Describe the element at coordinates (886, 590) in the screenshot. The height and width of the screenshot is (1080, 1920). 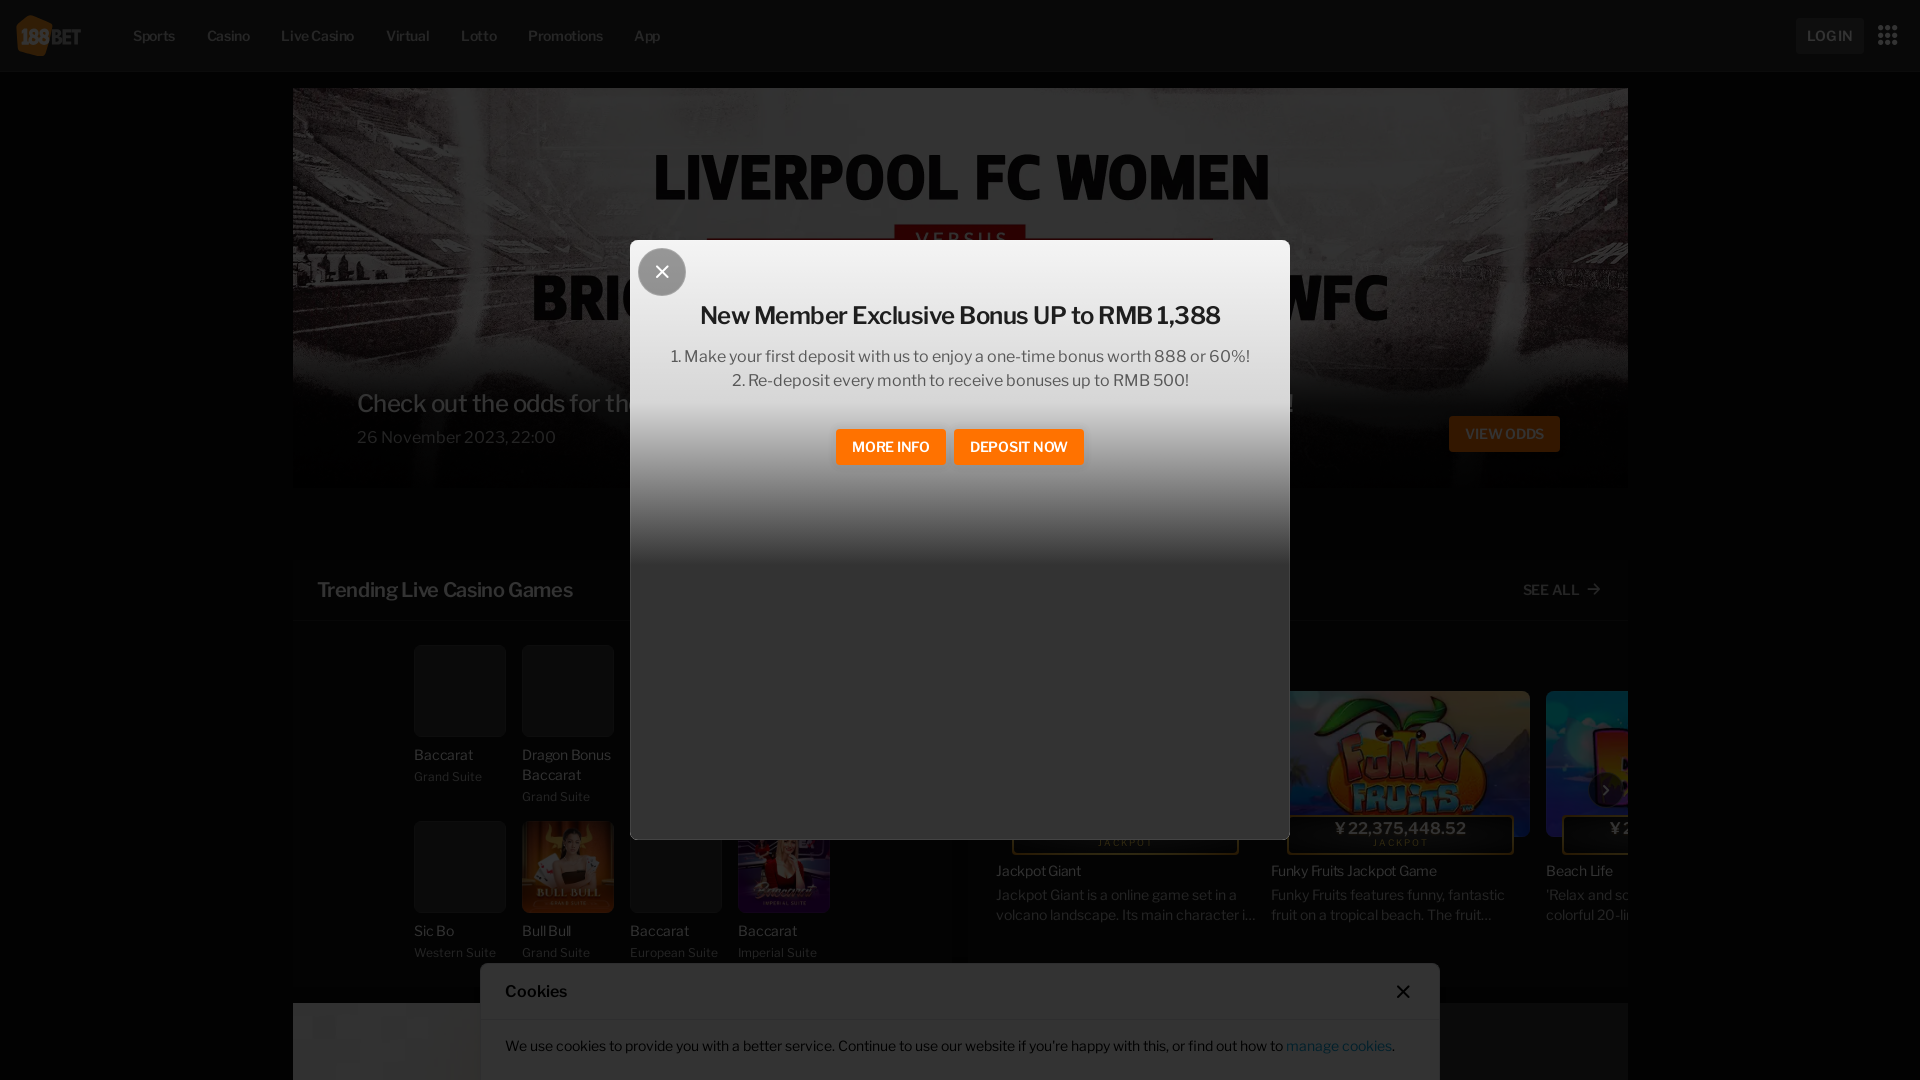
I see `SEE ALL` at that location.